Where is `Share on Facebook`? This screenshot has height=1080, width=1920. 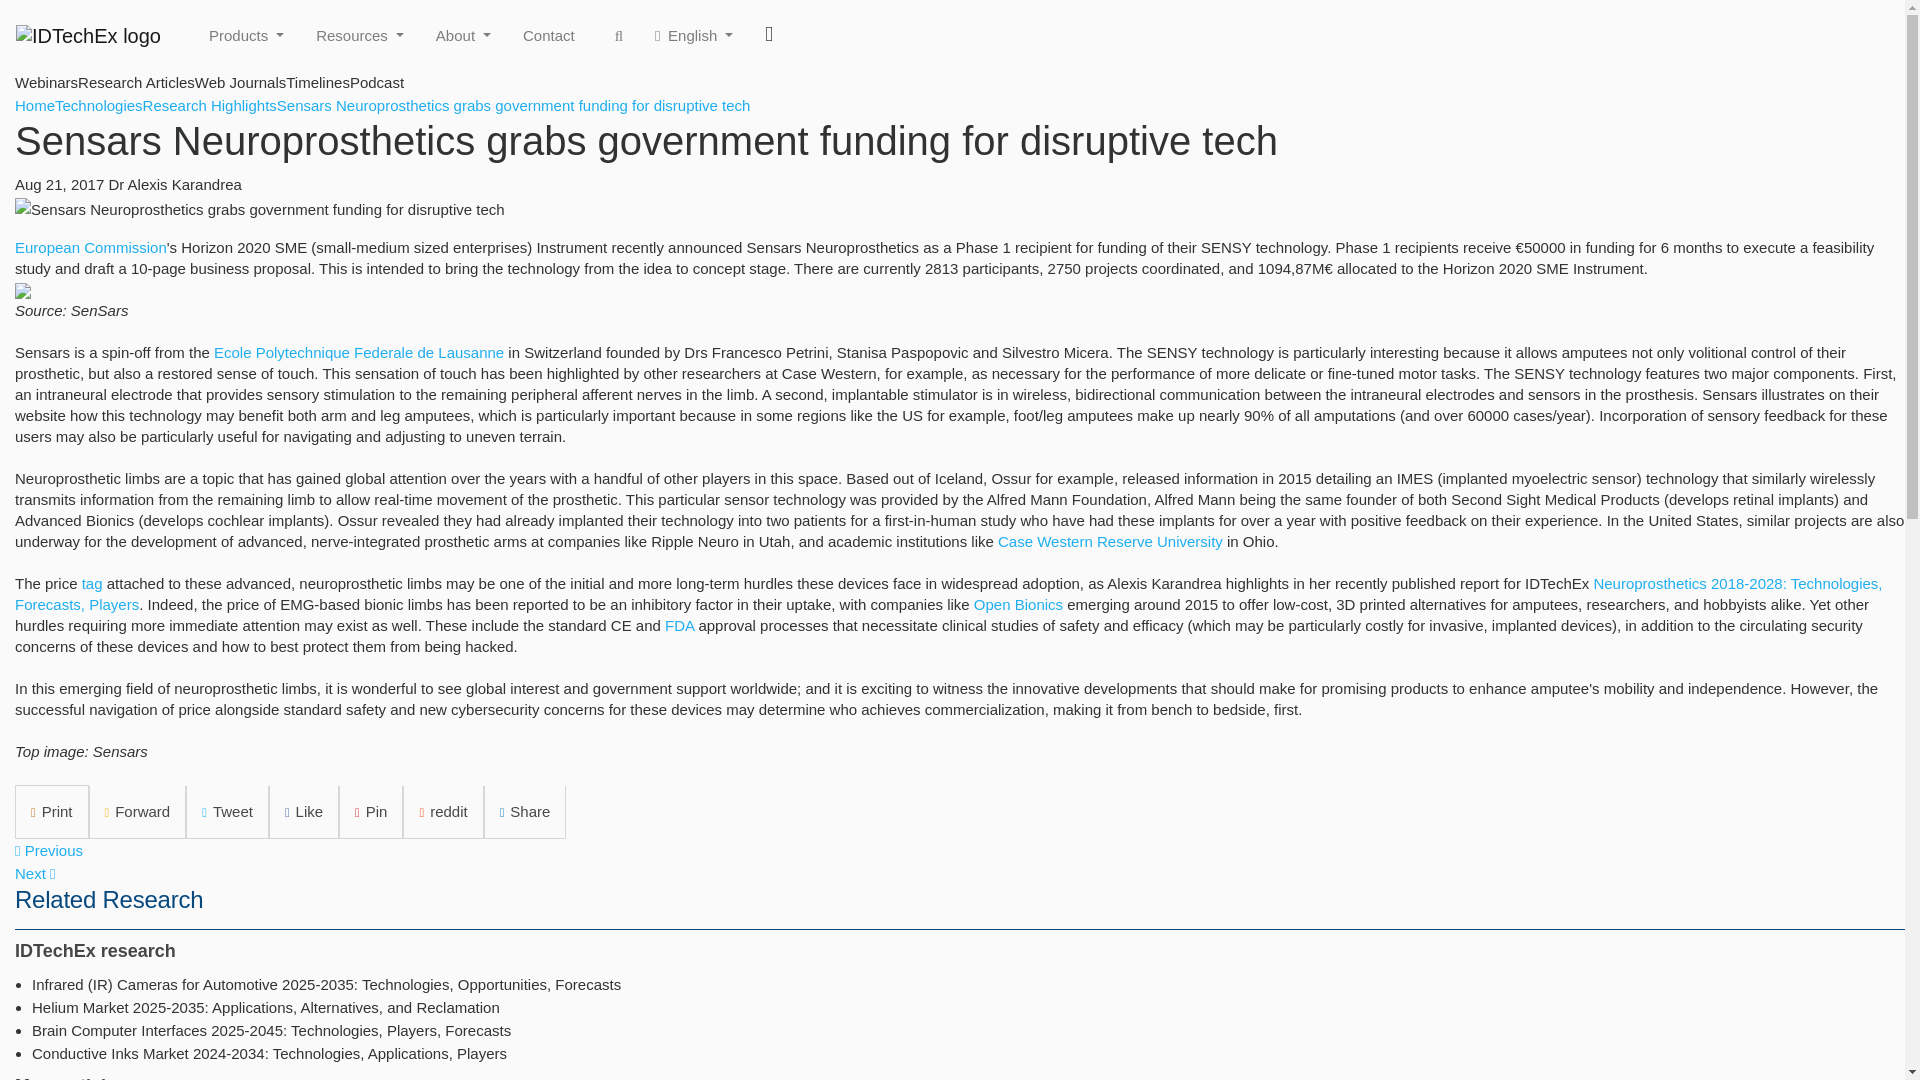 Share on Facebook is located at coordinates (304, 813).